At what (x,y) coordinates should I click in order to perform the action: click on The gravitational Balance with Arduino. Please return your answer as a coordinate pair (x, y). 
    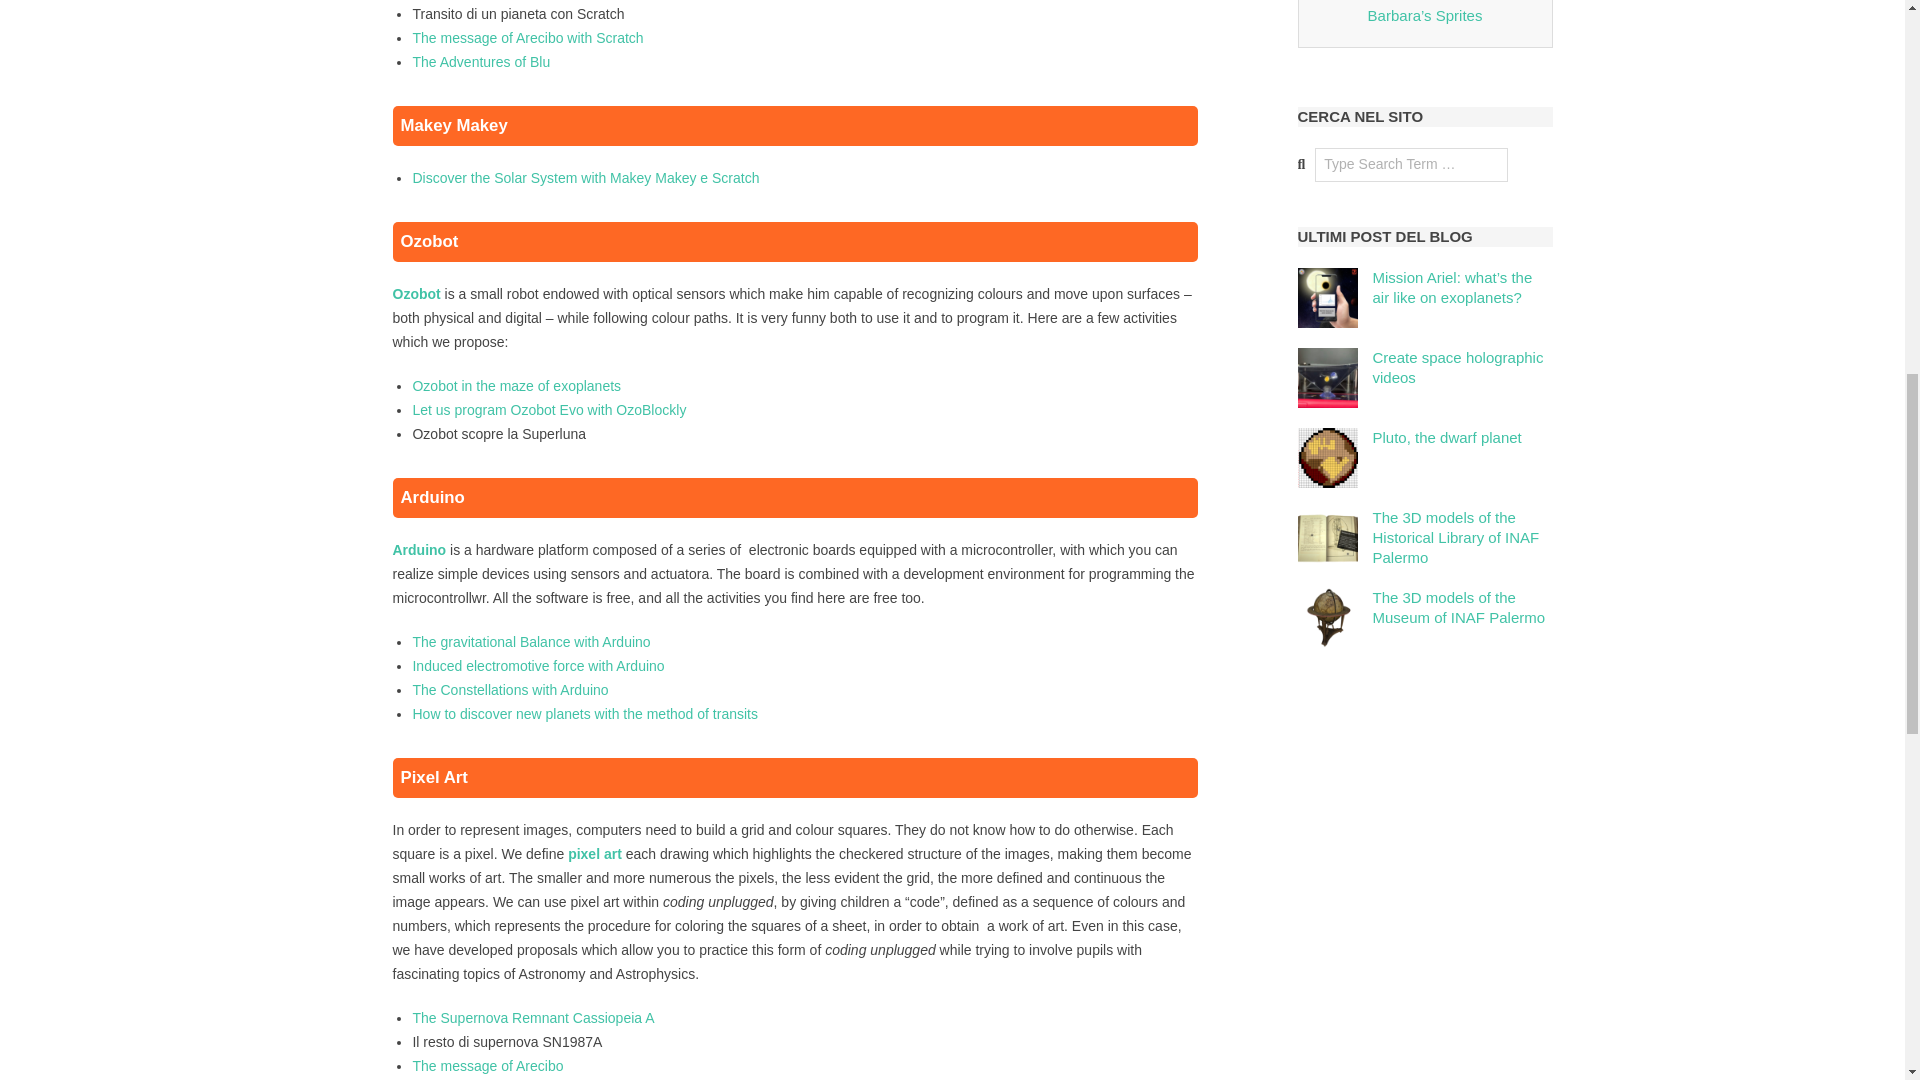
    Looking at the image, I should click on (531, 642).